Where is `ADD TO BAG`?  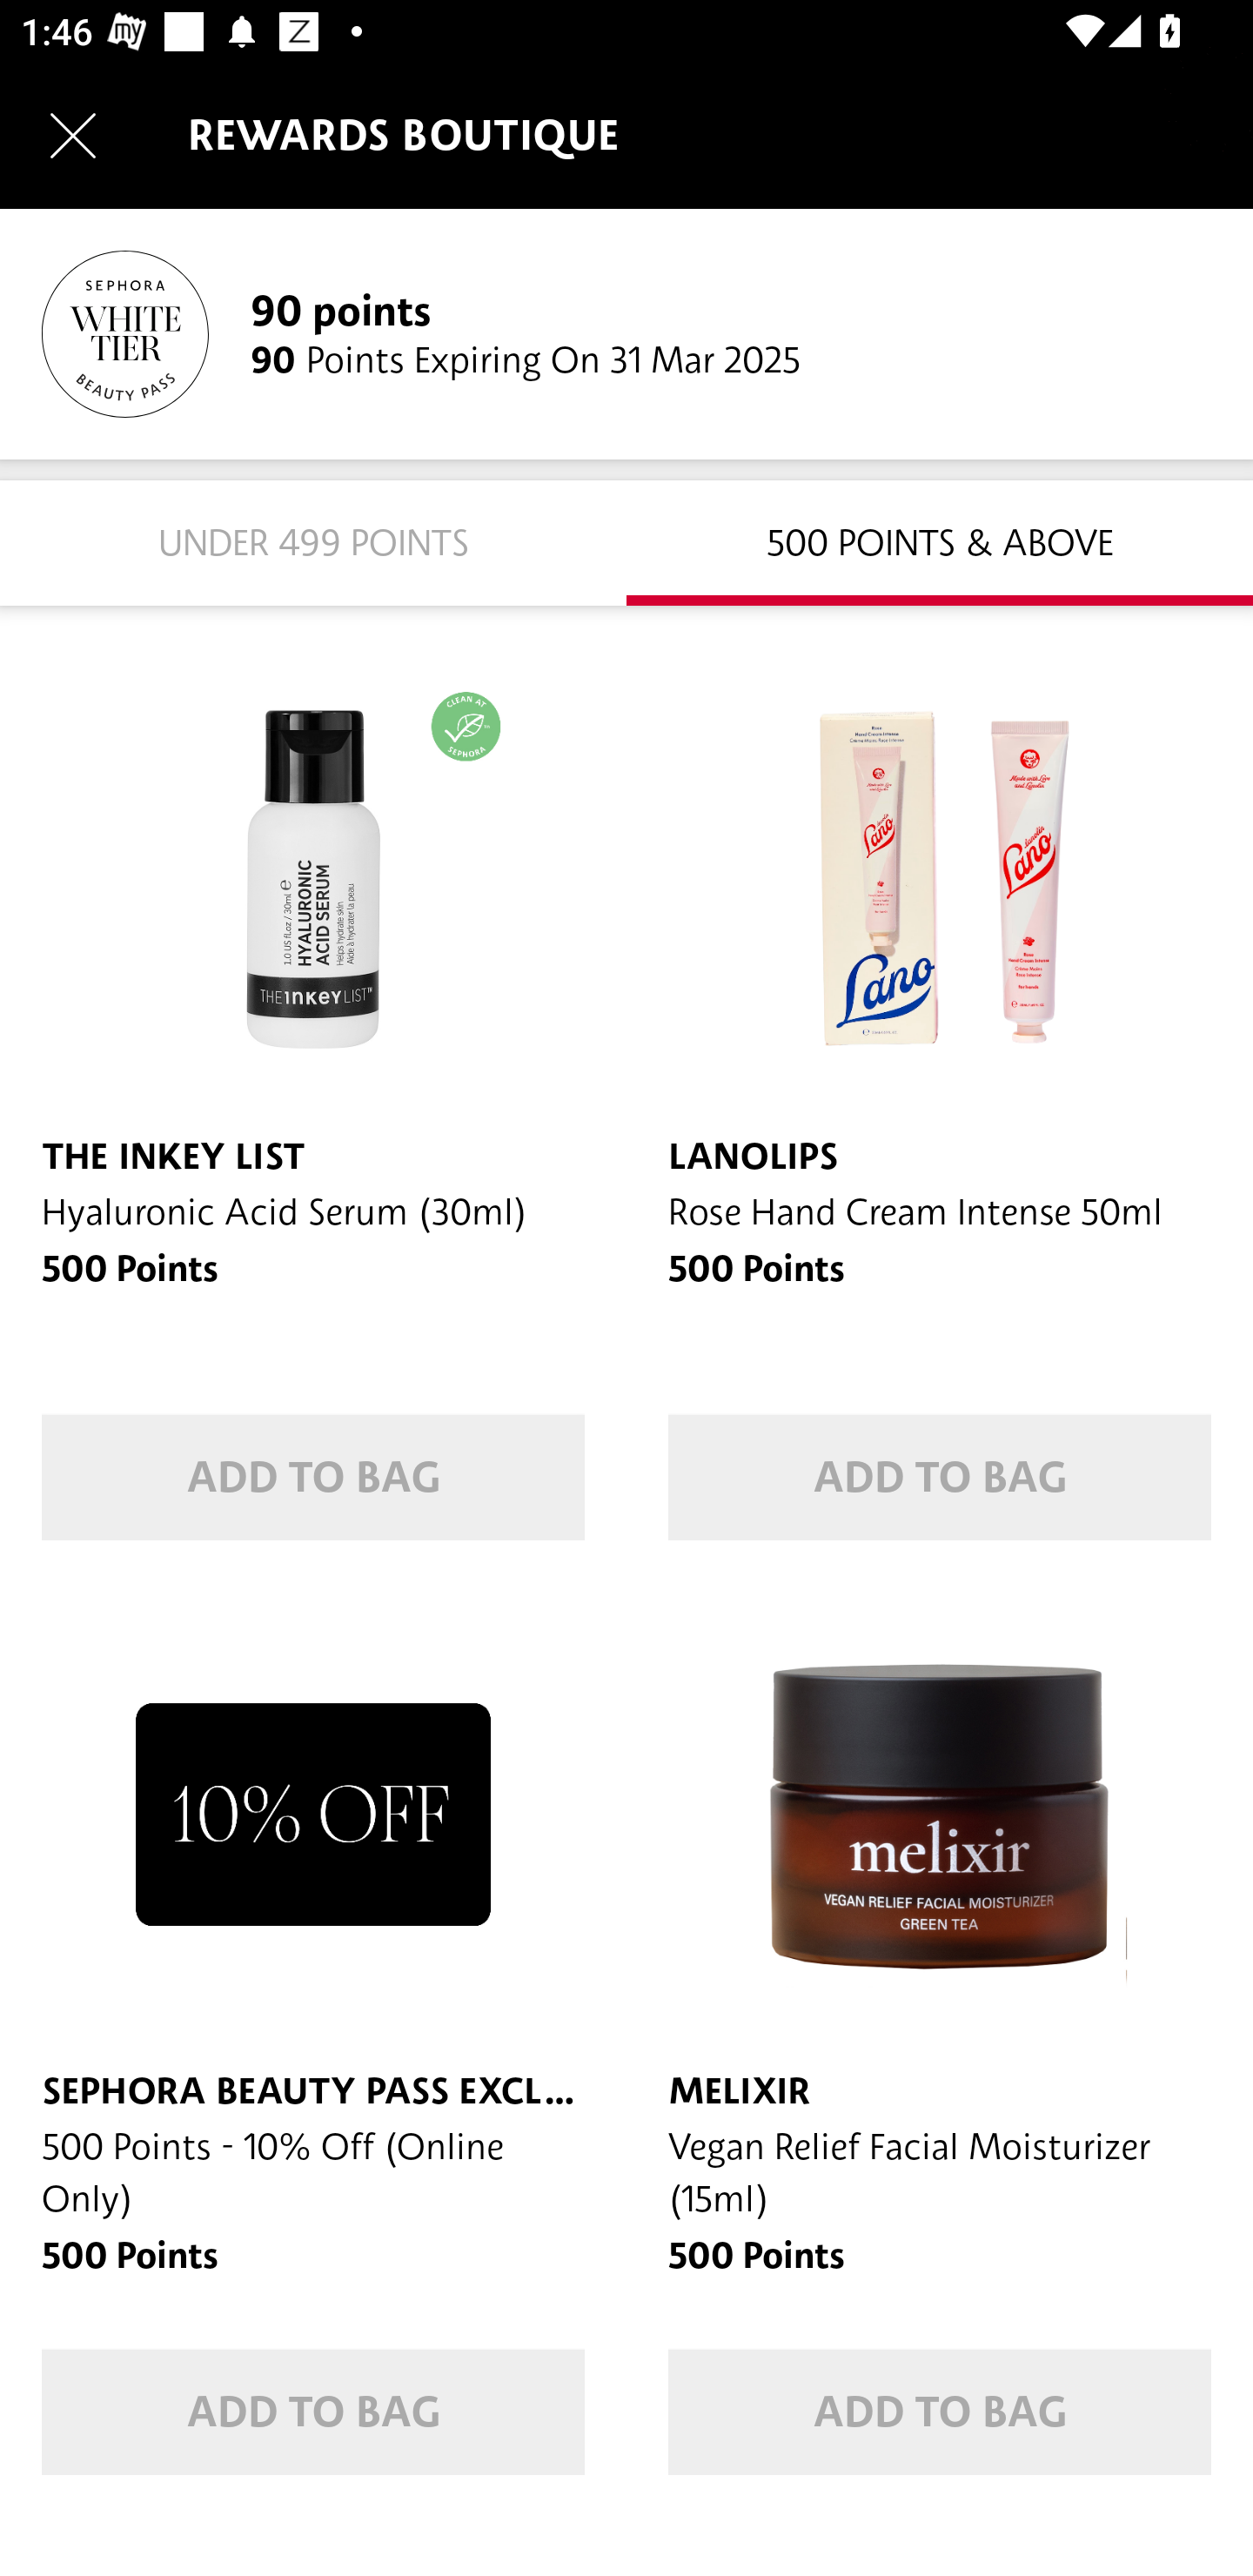
ADD TO BAG is located at coordinates (940, 2412).